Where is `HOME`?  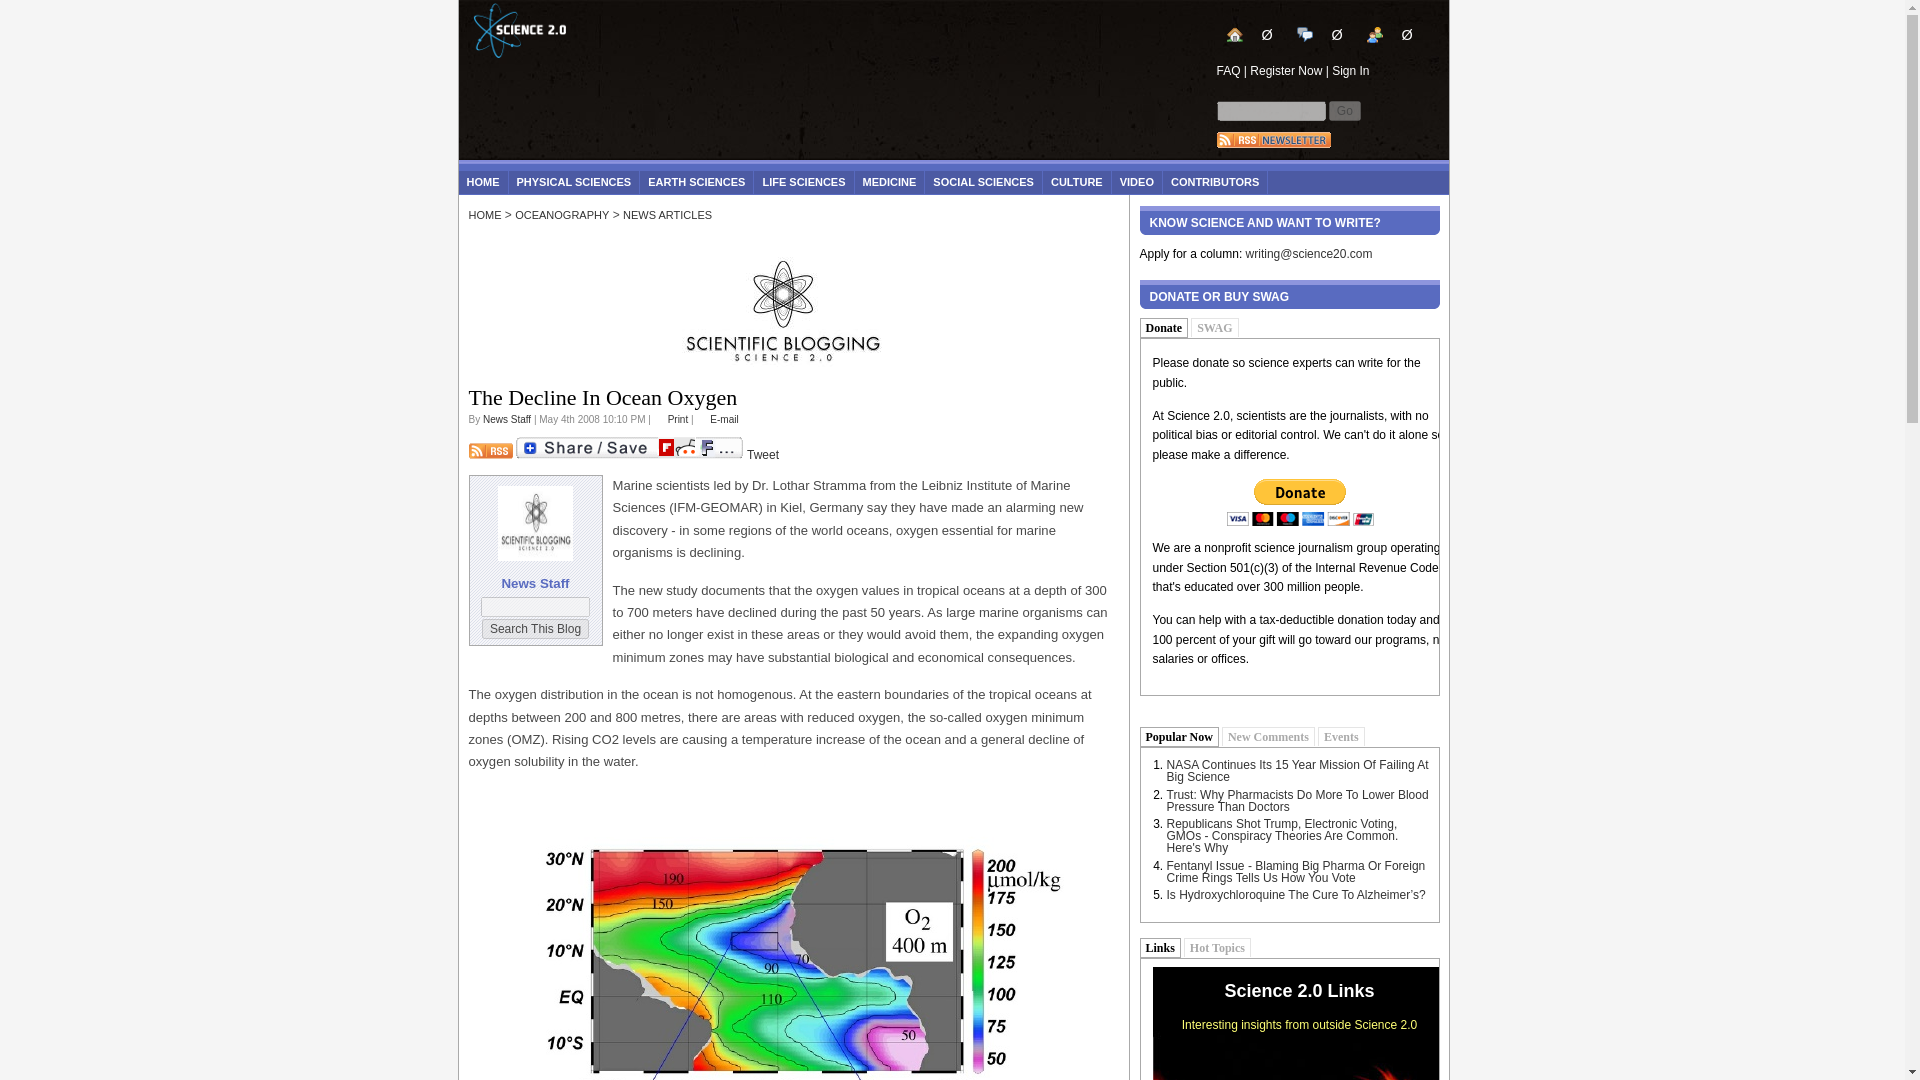
HOME is located at coordinates (482, 182).